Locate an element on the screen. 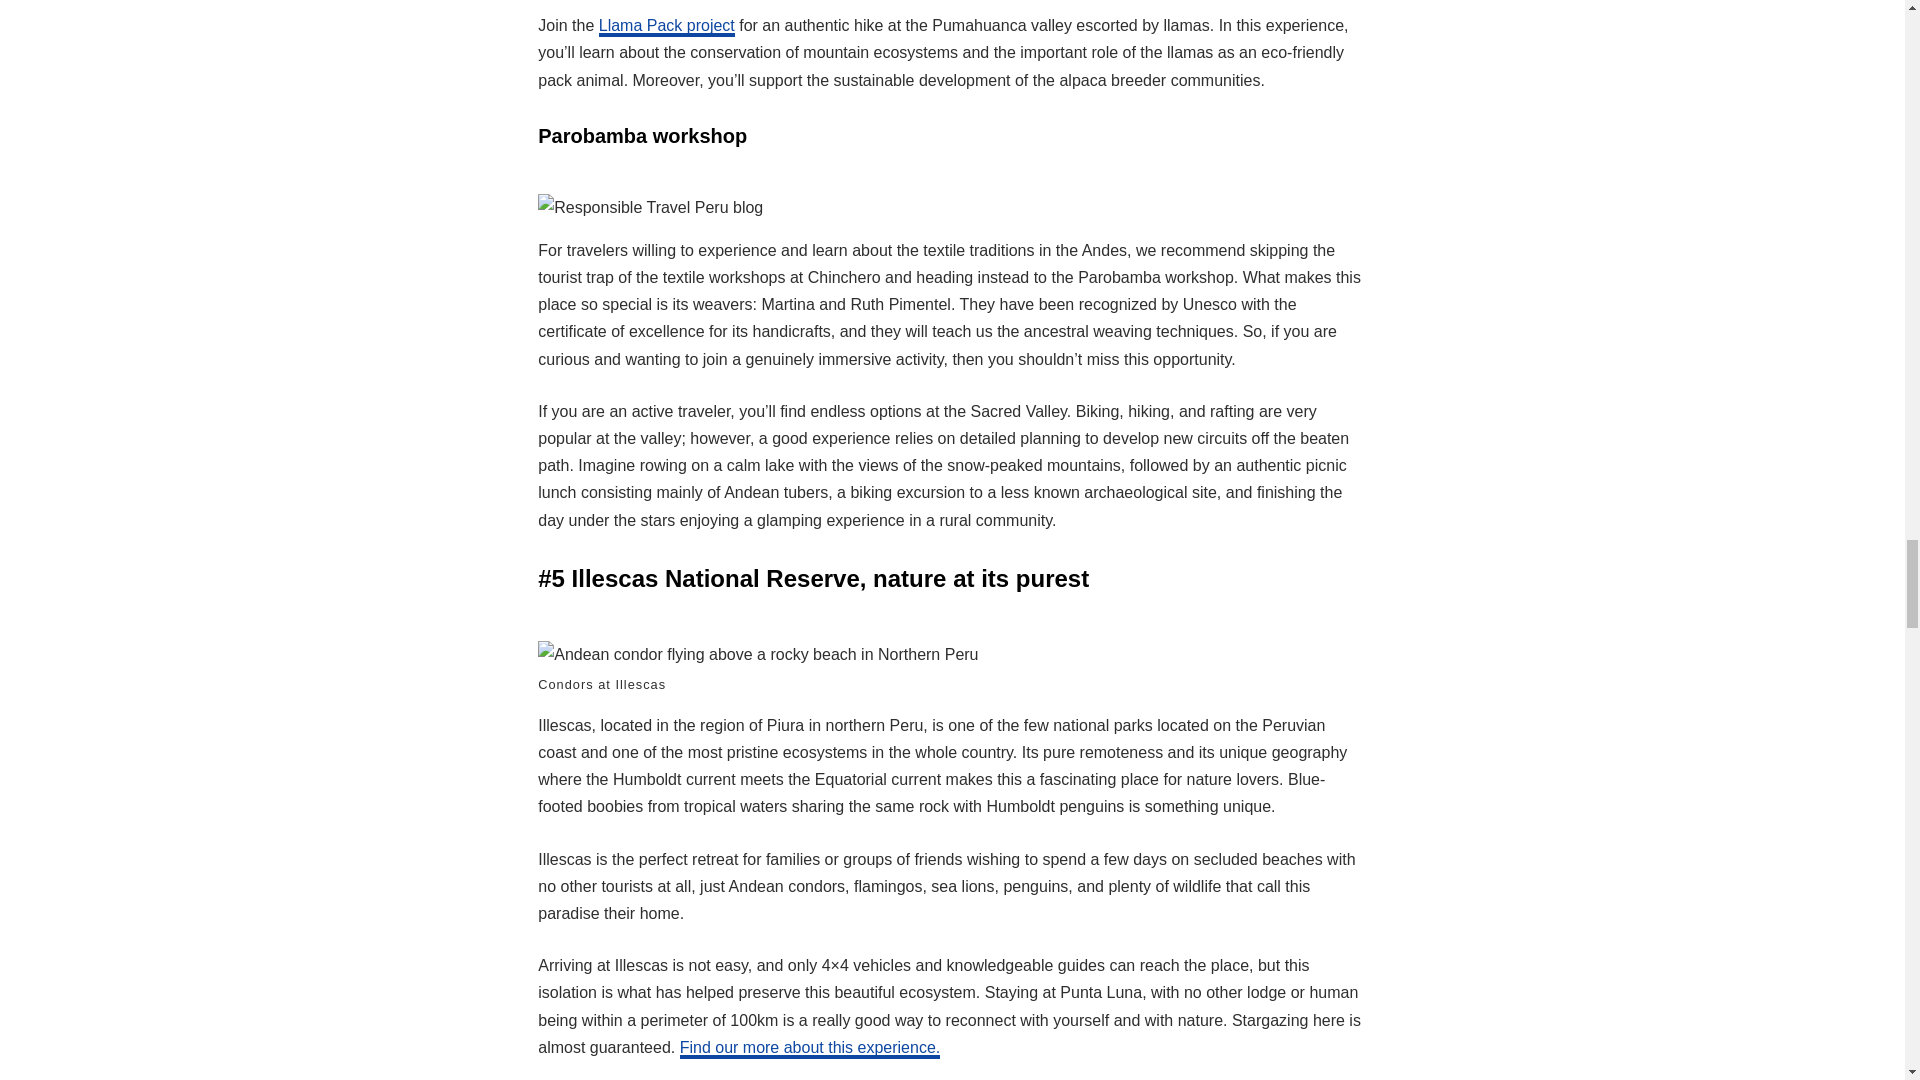 This screenshot has width=1920, height=1080. Llama Pack project is located at coordinates (667, 28).